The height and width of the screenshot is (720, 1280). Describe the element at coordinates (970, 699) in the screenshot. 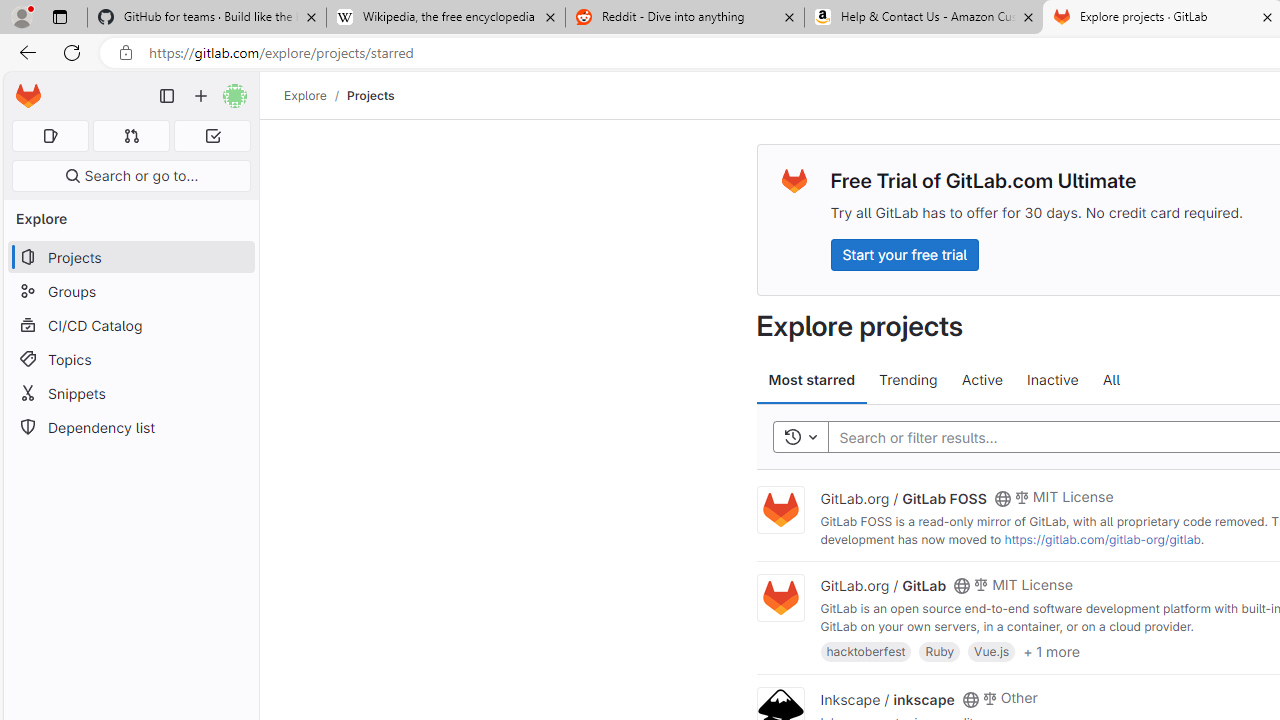

I see `Class: s16` at that location.